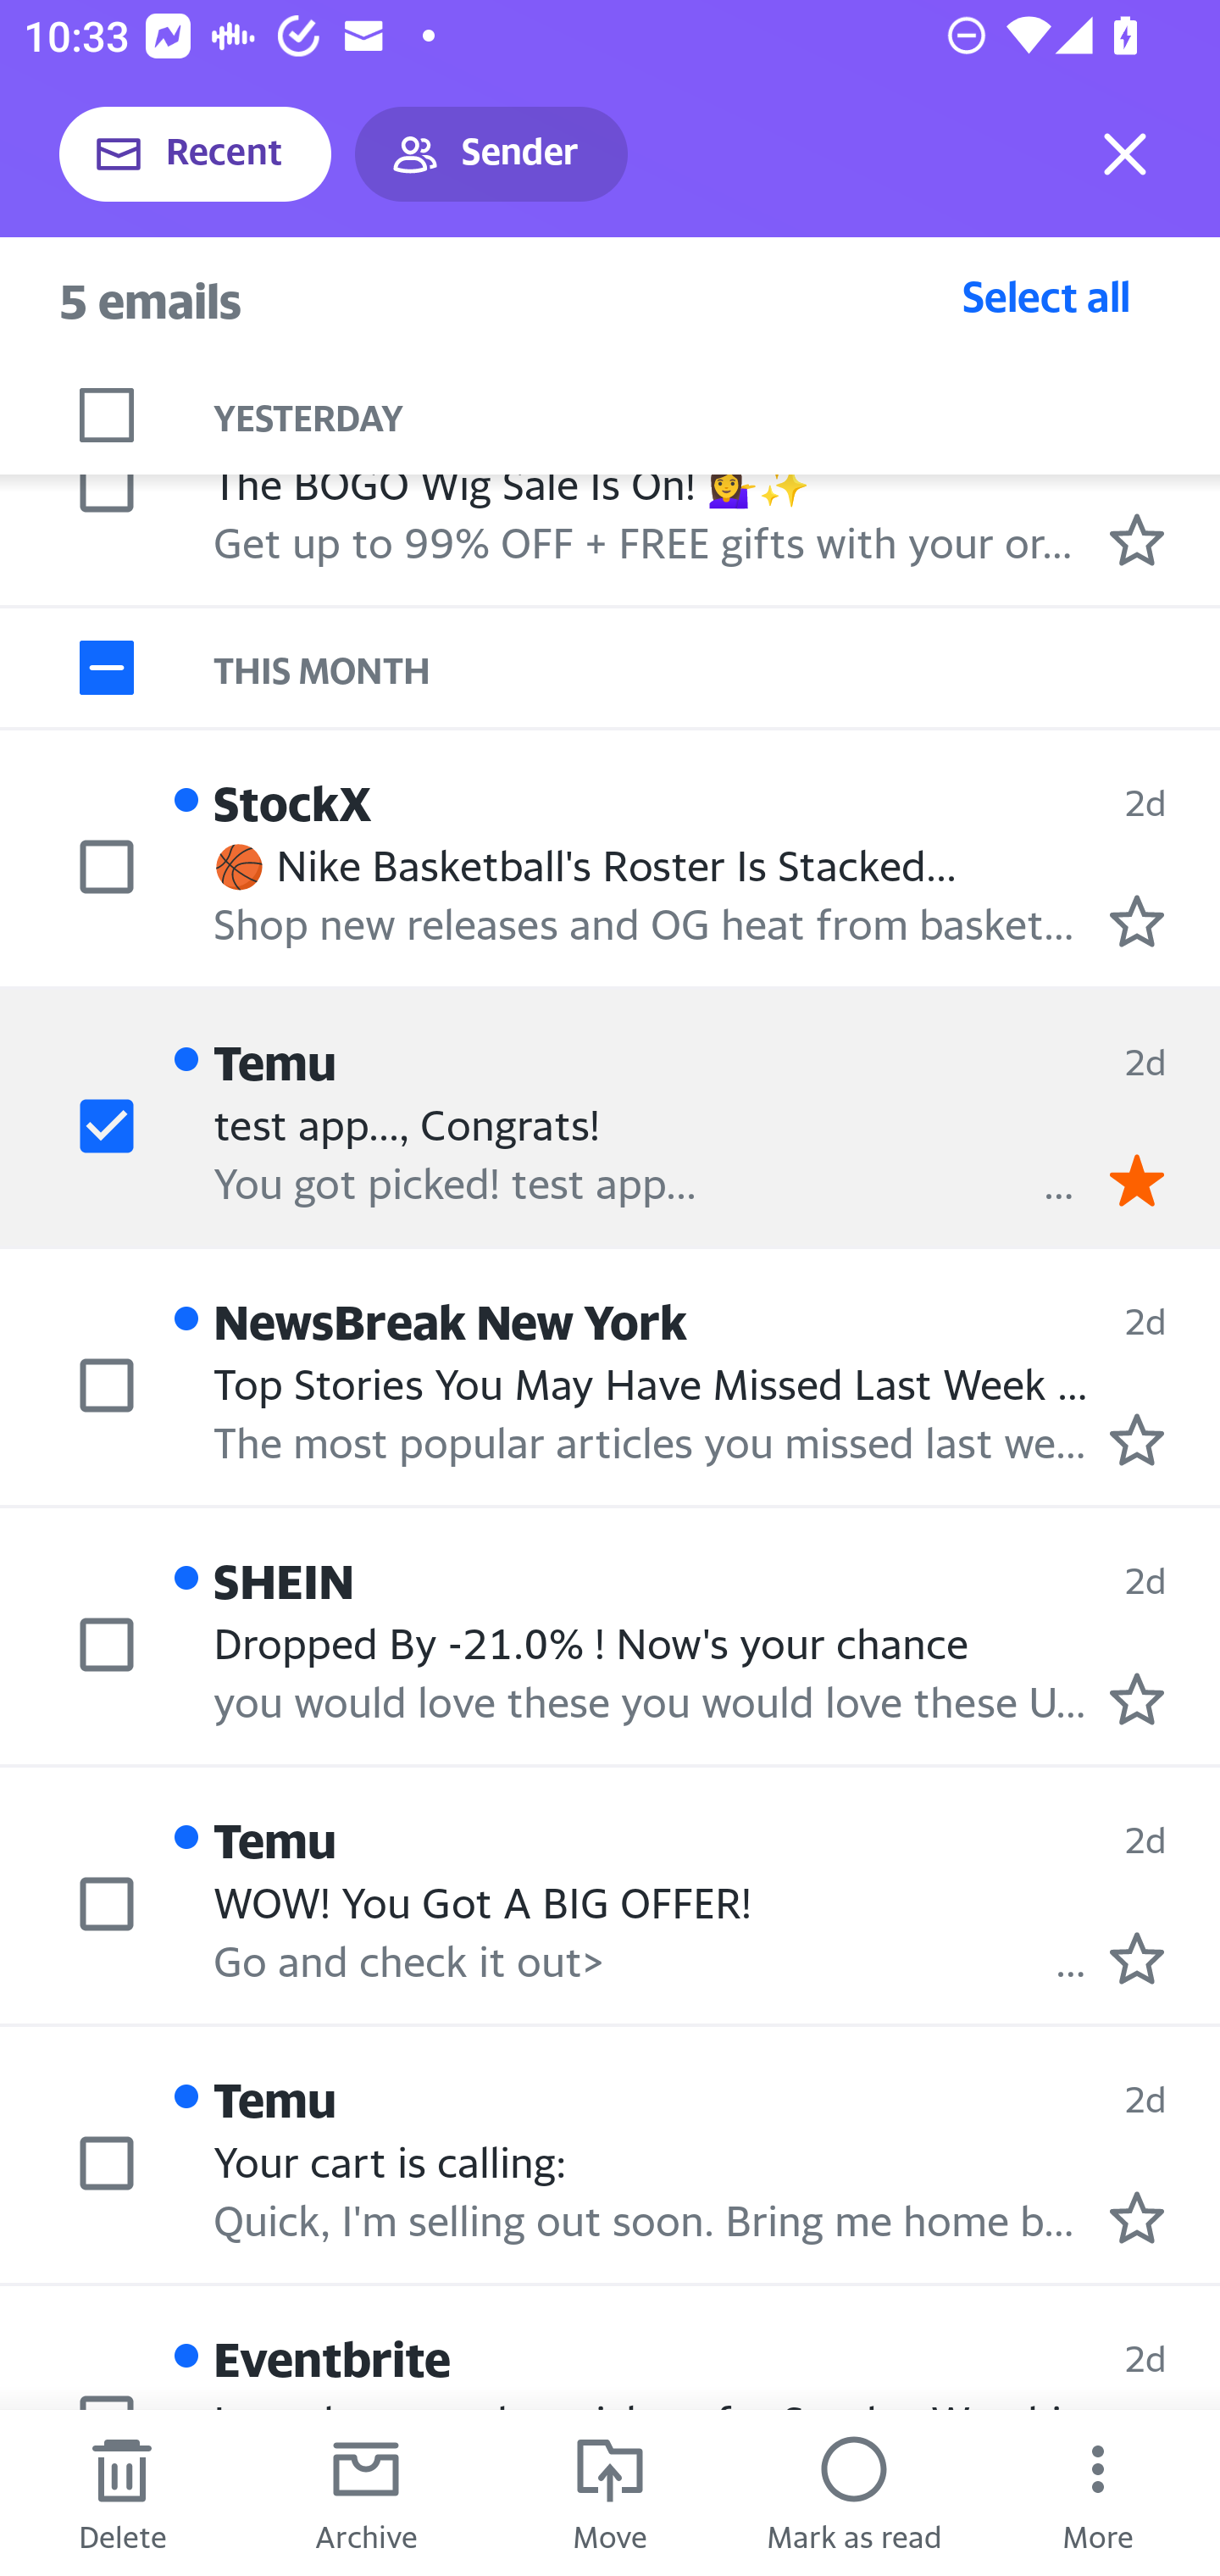  What do you see at coordinates (491, 154) in the screenshot?
I see `Sender` at bounding box center [491, 154].